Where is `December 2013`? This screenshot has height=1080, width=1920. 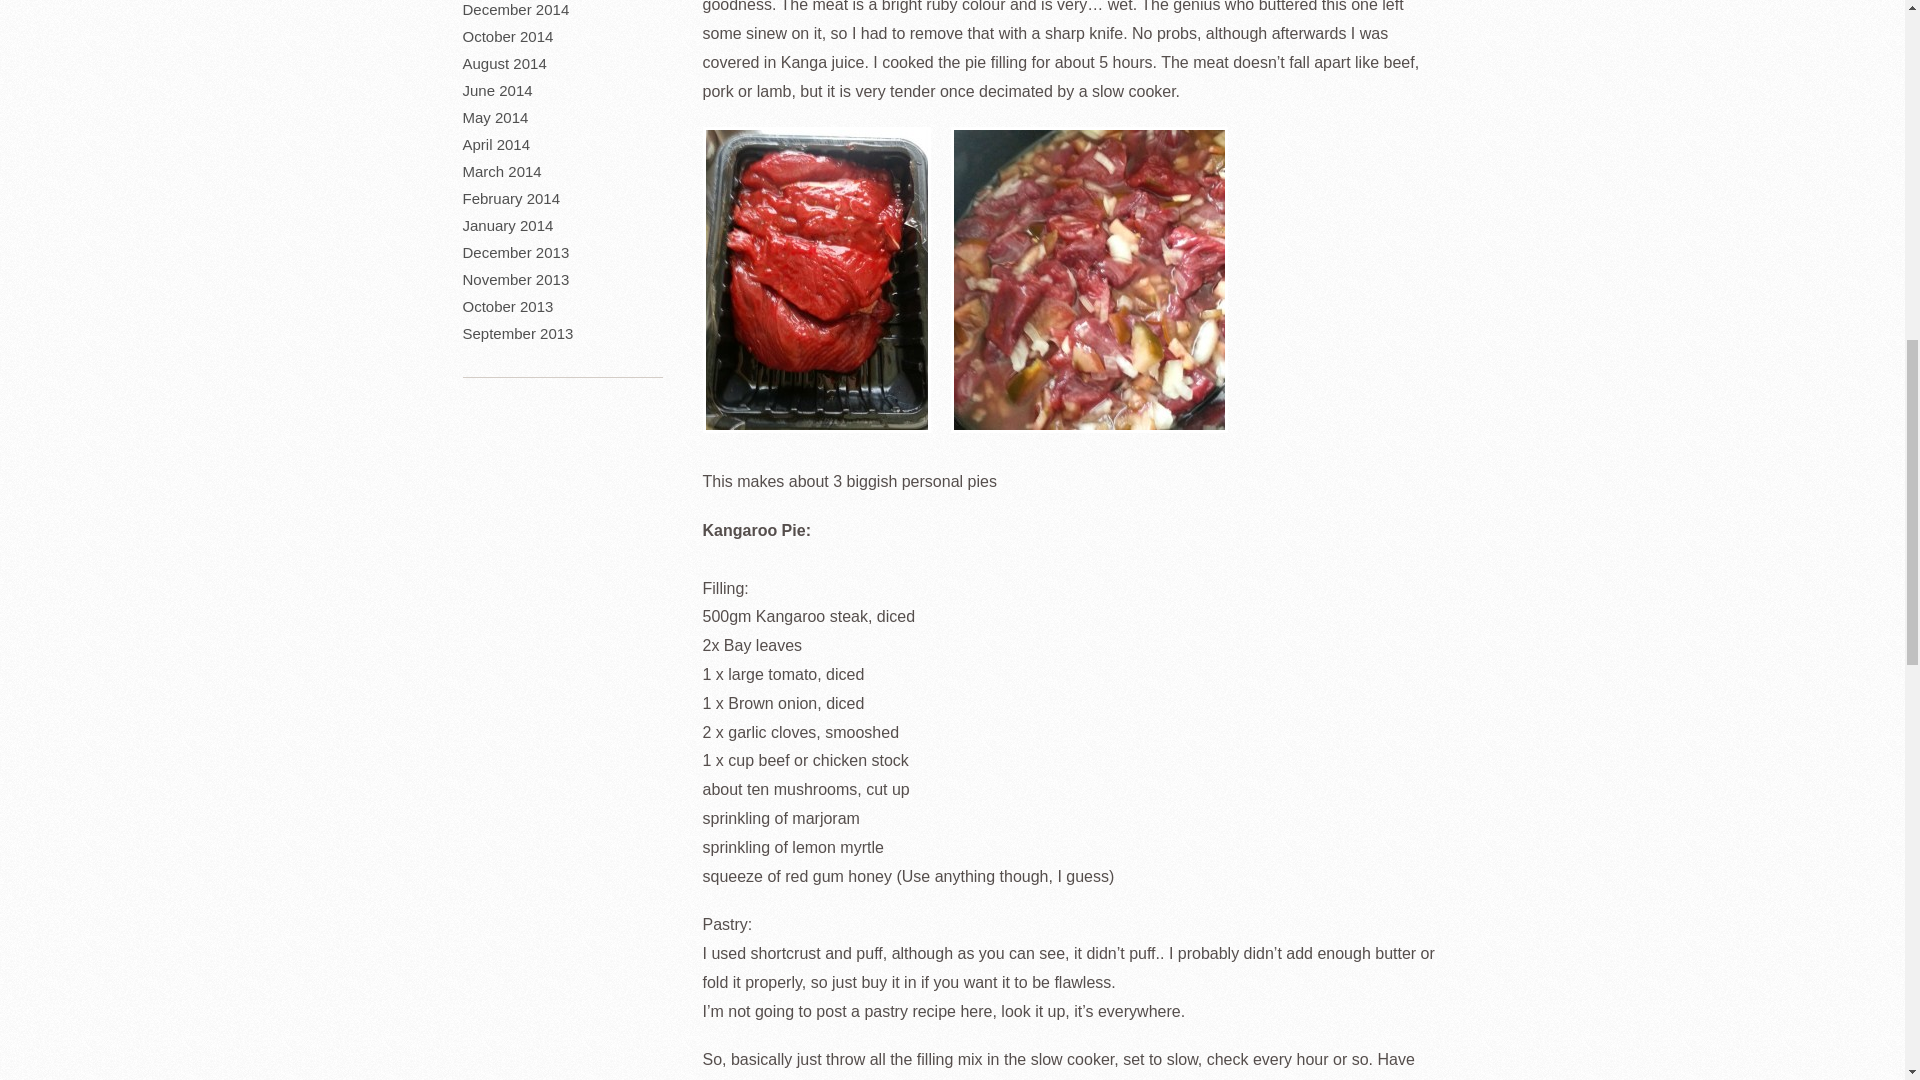
December 2013 is located at coordinates (515, 252).